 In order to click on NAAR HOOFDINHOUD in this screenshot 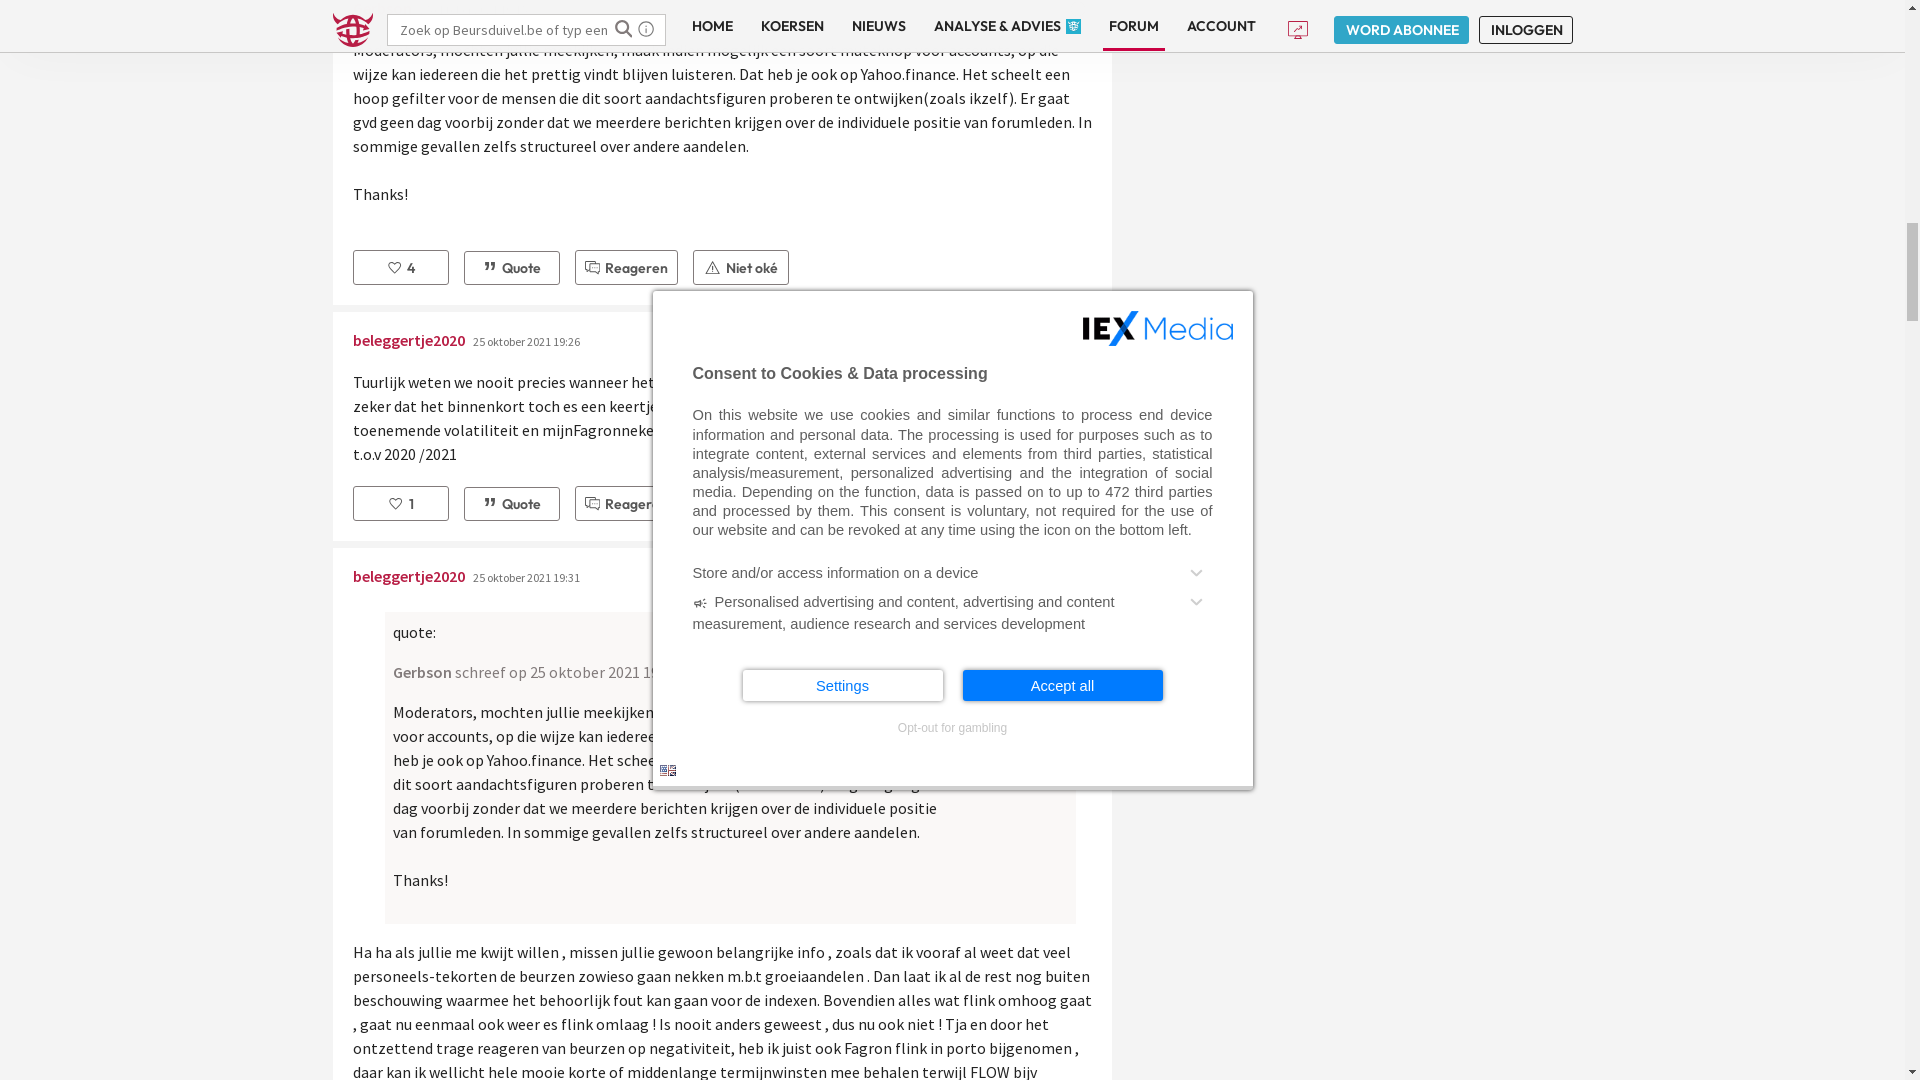, I will do `click(16, 28)`.